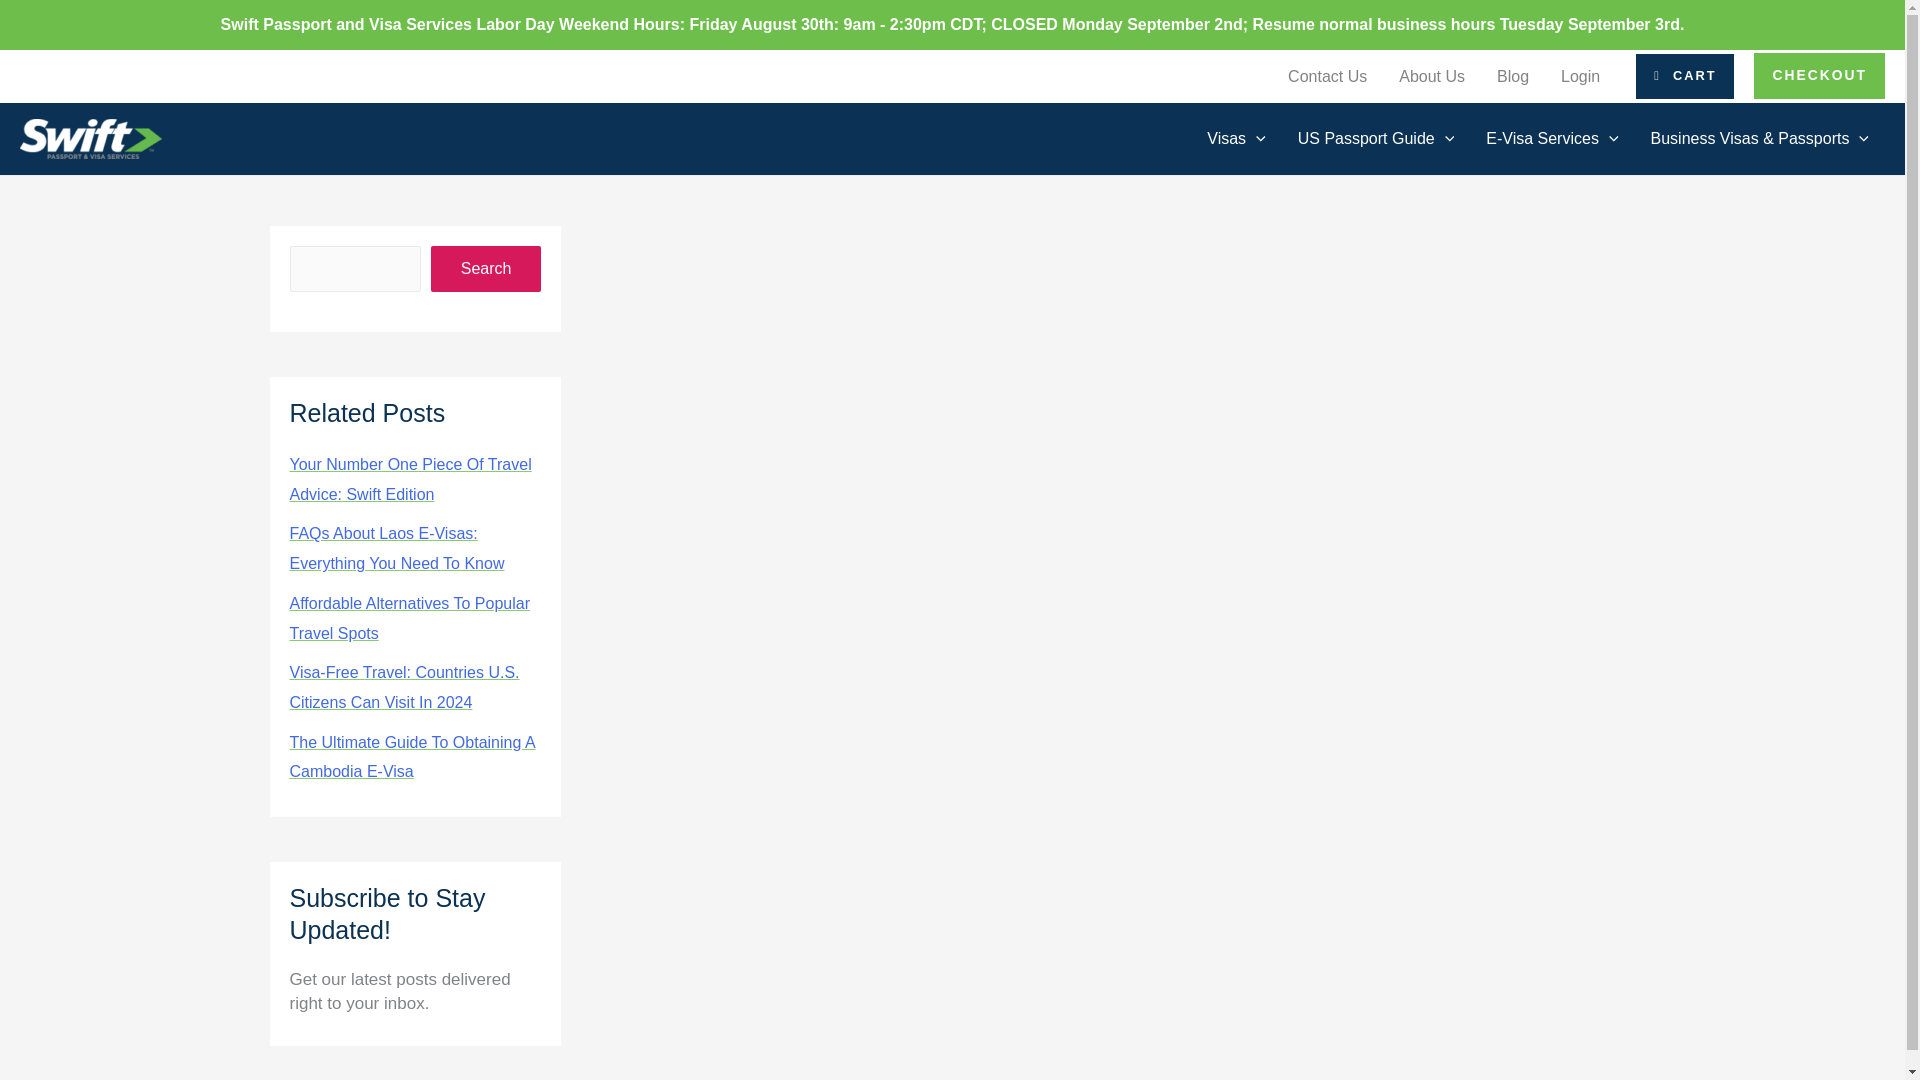  I want to click on Visas, so click(1235, 139).